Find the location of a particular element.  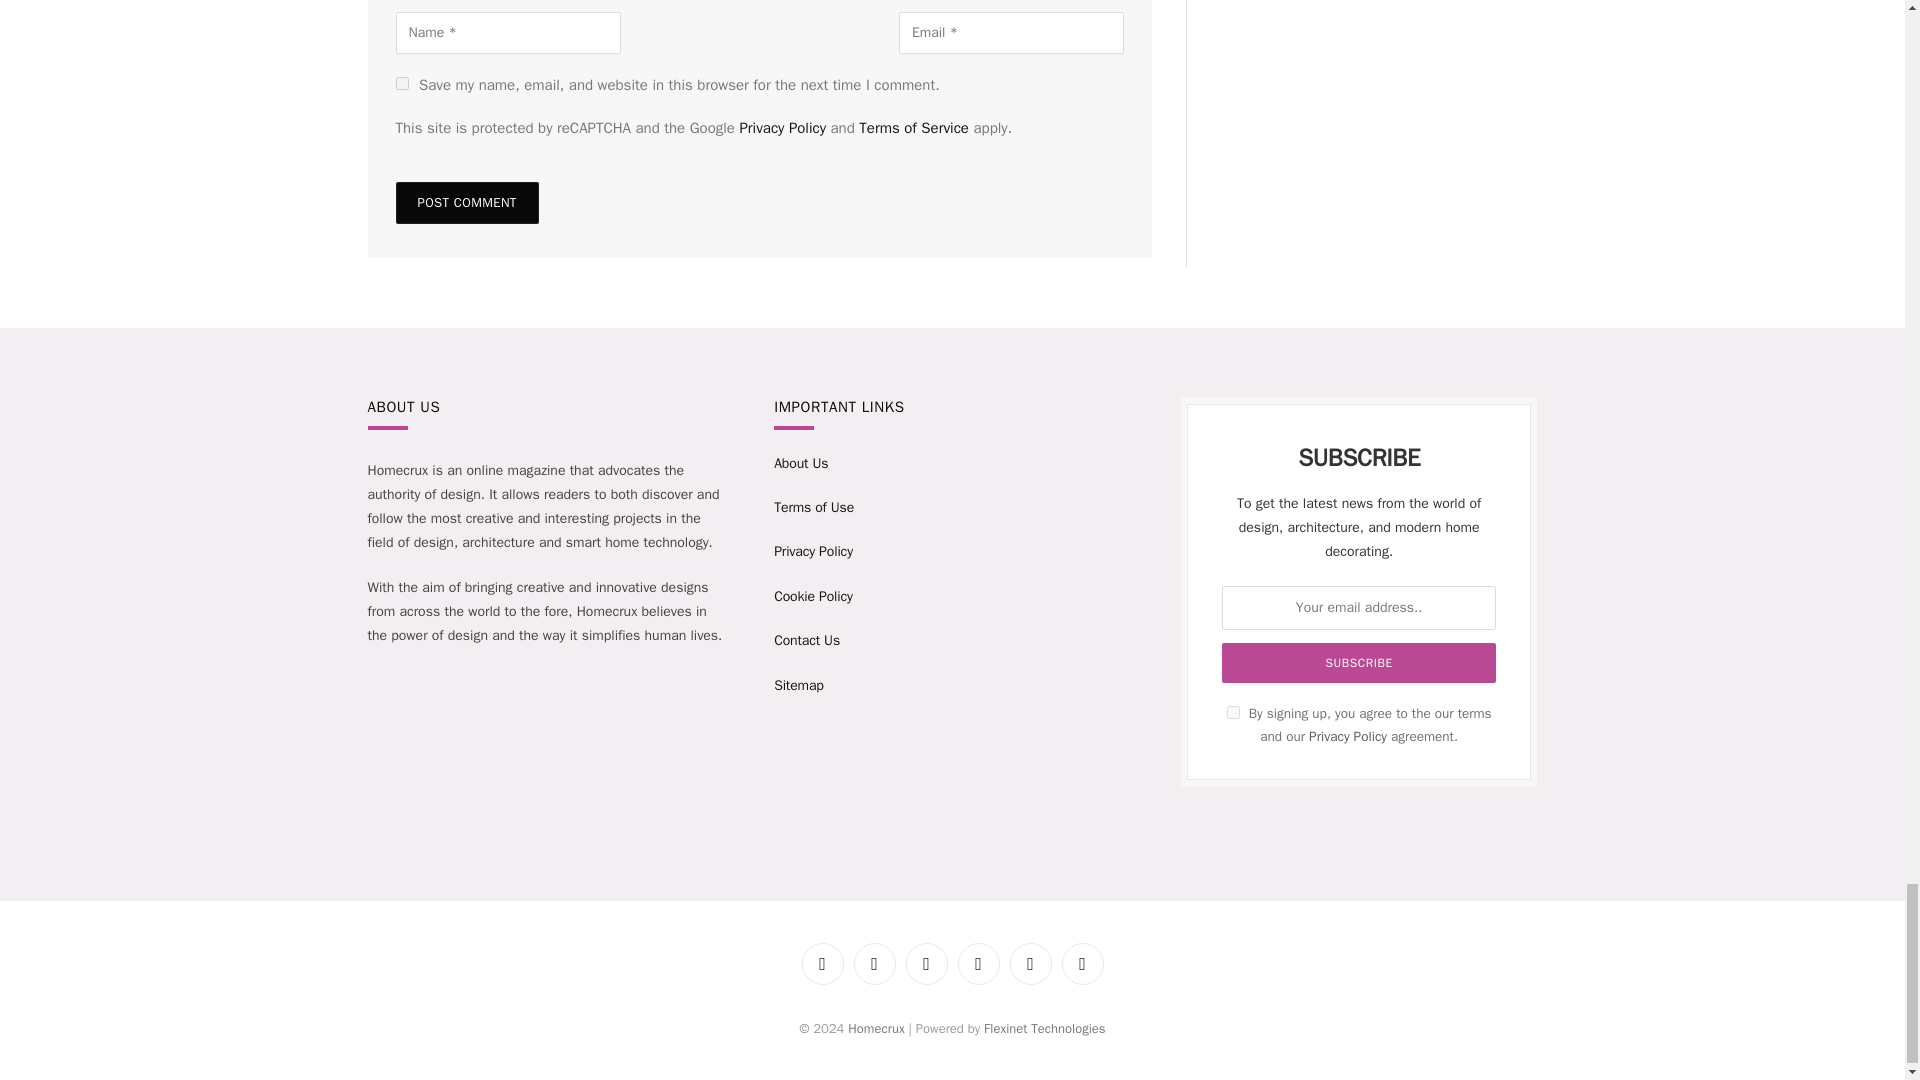

Post Comment is located at coordinates (467, 202).